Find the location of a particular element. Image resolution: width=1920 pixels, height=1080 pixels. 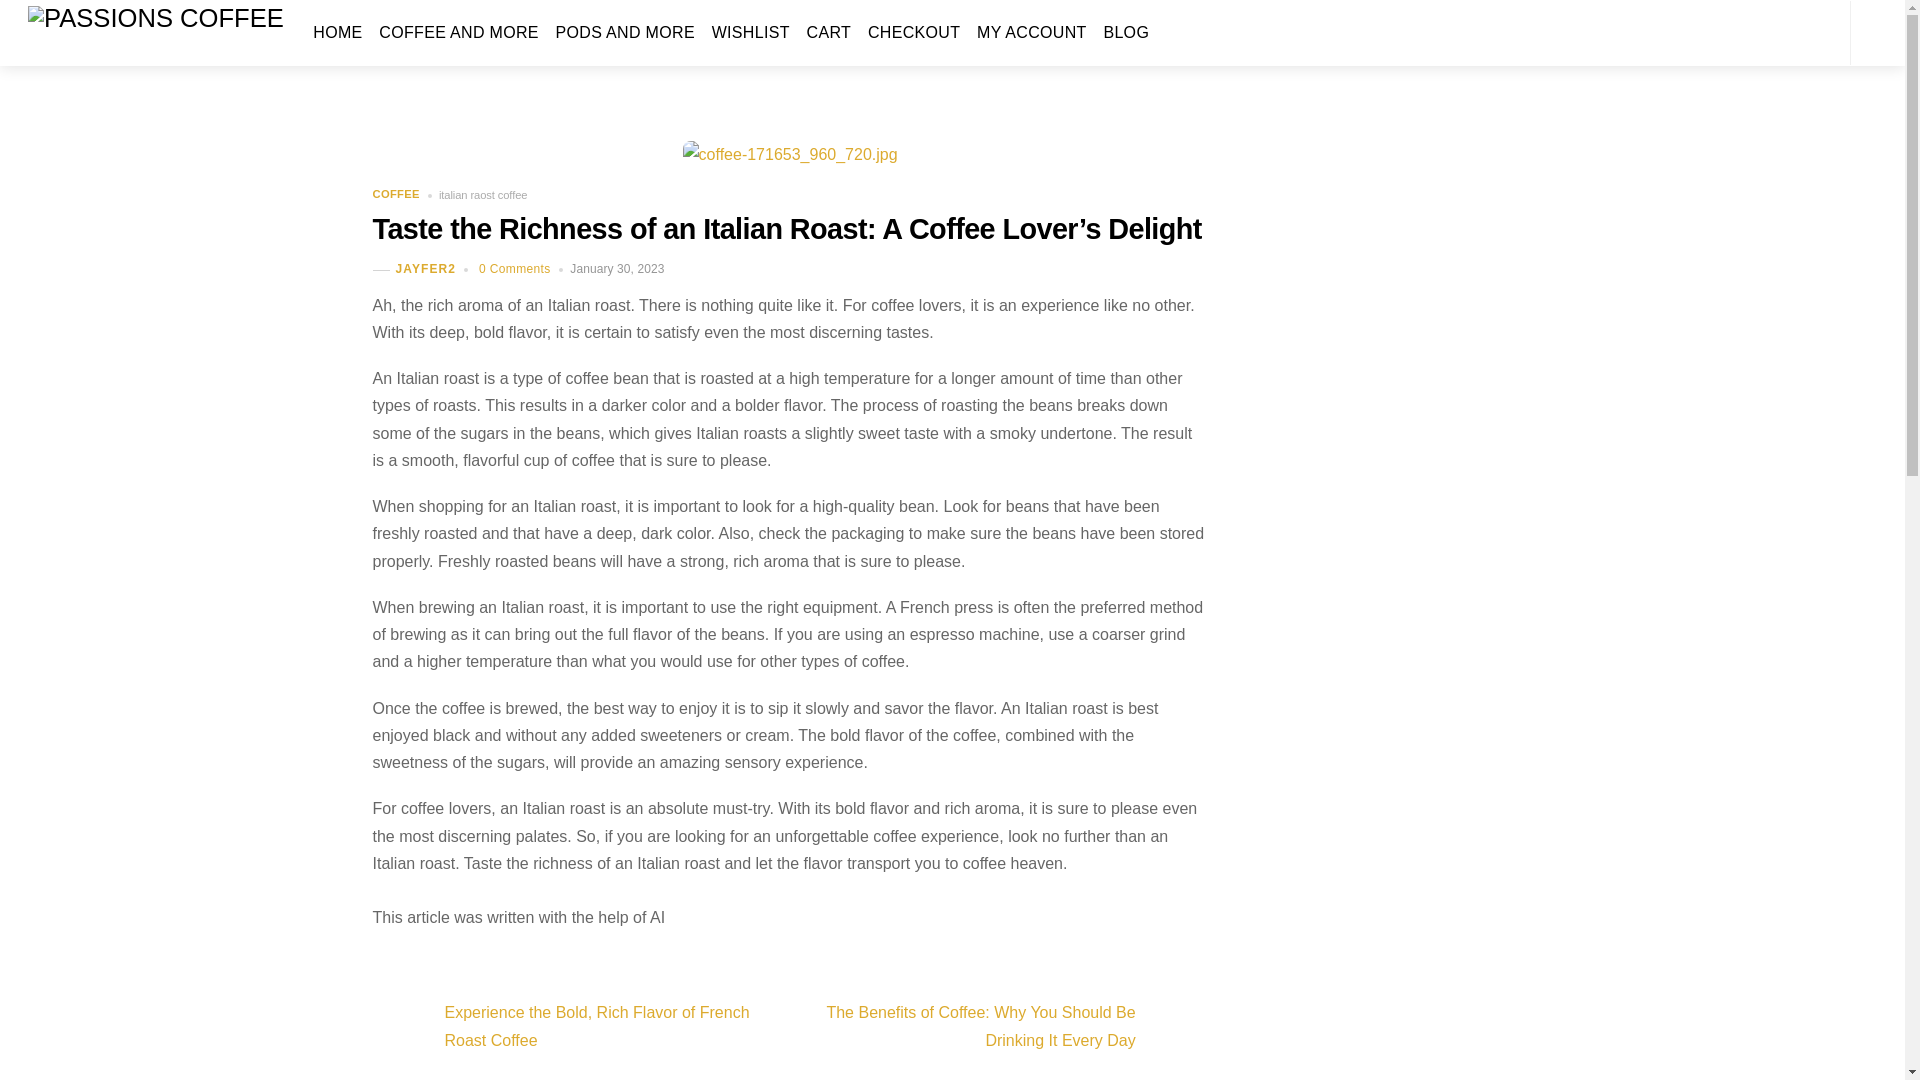

CHECKOUT is located at coordinates (914, 32).